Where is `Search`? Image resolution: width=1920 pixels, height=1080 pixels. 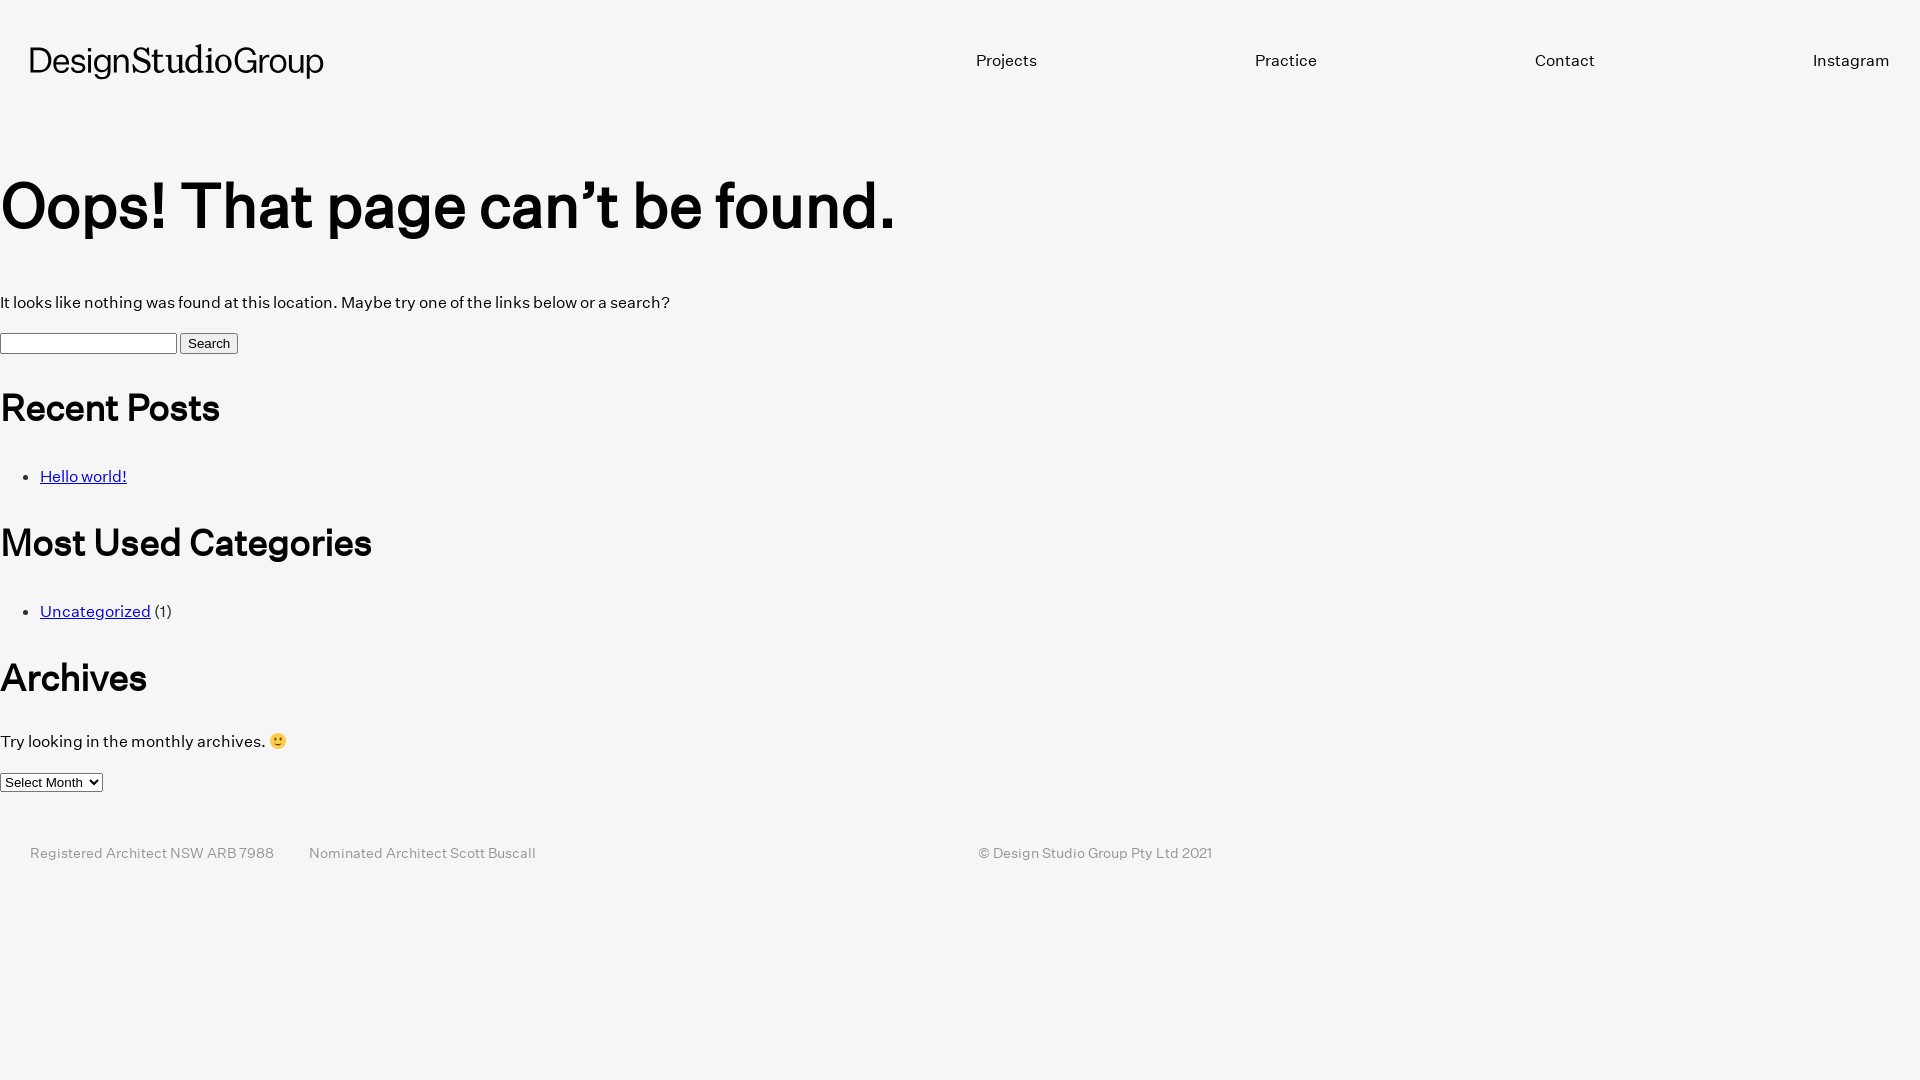 Search is located at coordinates (209, 344).